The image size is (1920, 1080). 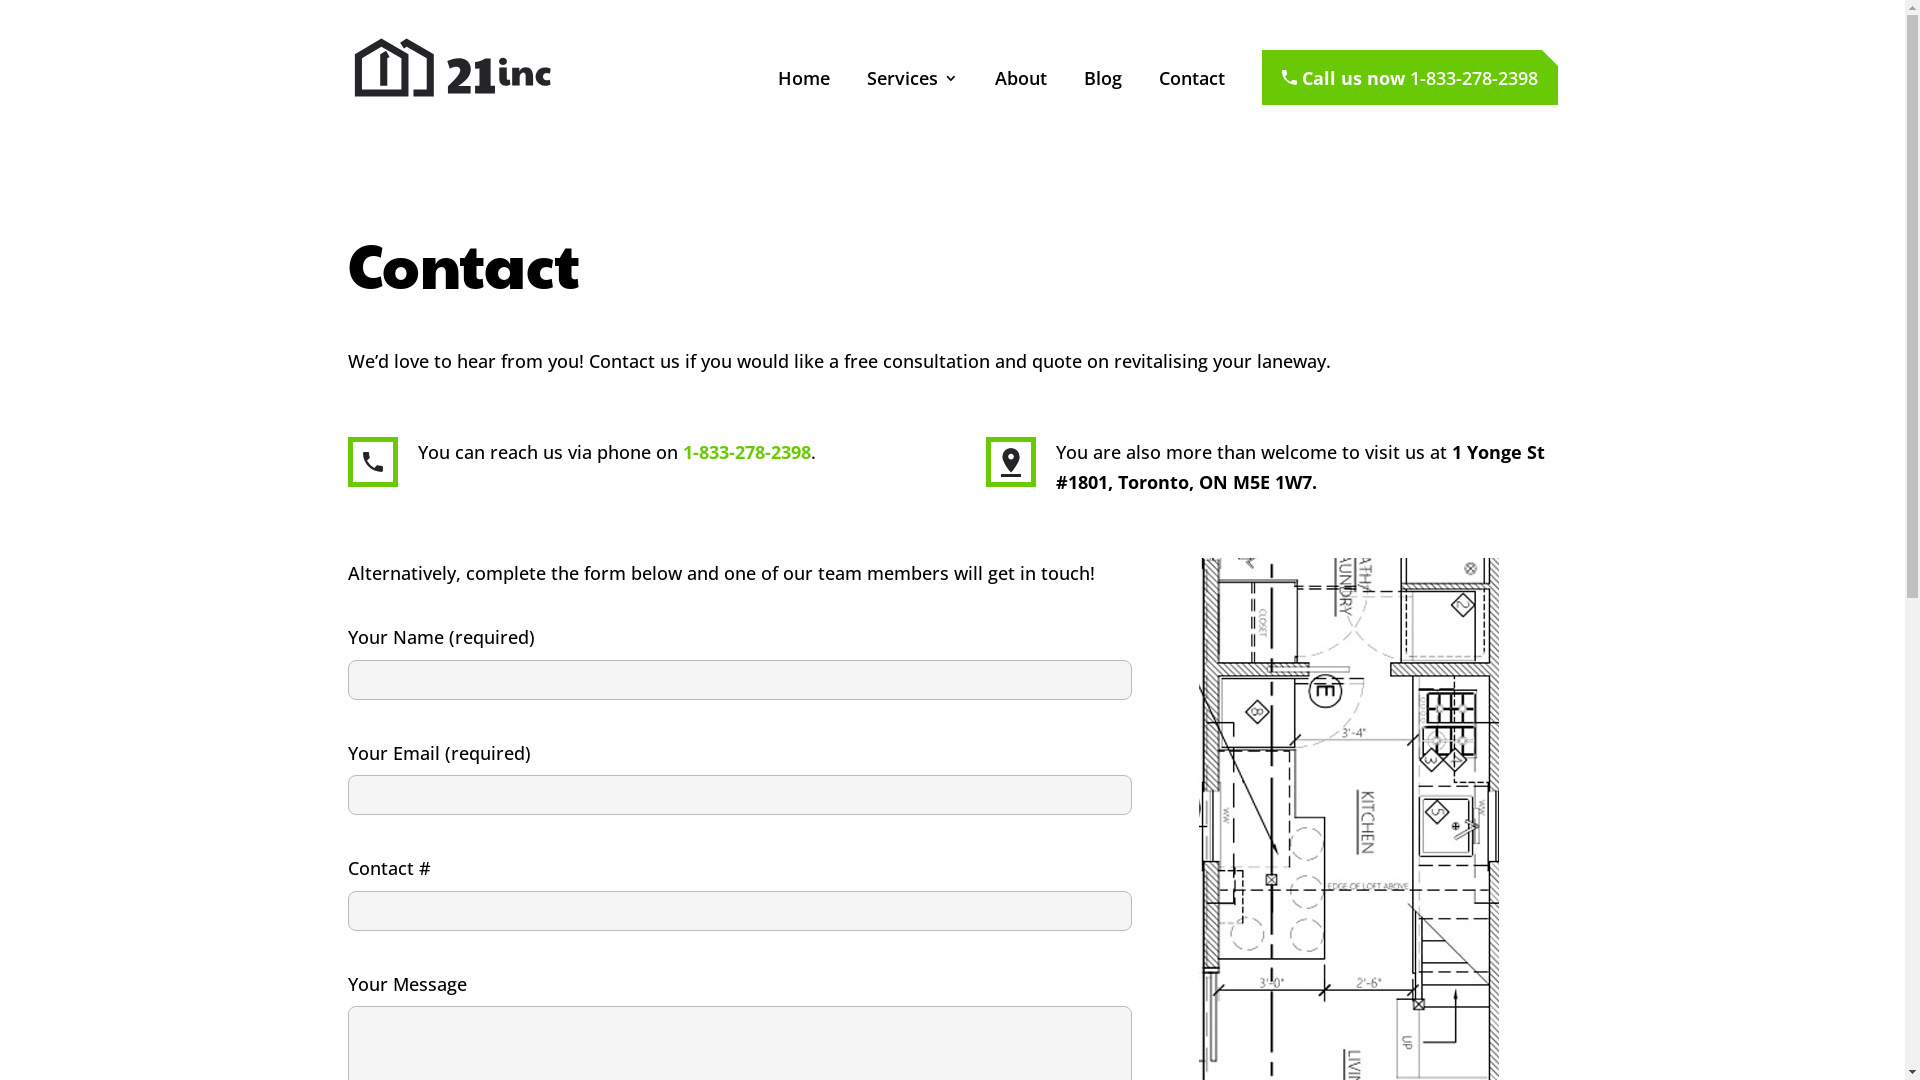 What do you see at coordinates (1020, 103) in the screenshot?
I see `About` at bounding box center [1020, 103].